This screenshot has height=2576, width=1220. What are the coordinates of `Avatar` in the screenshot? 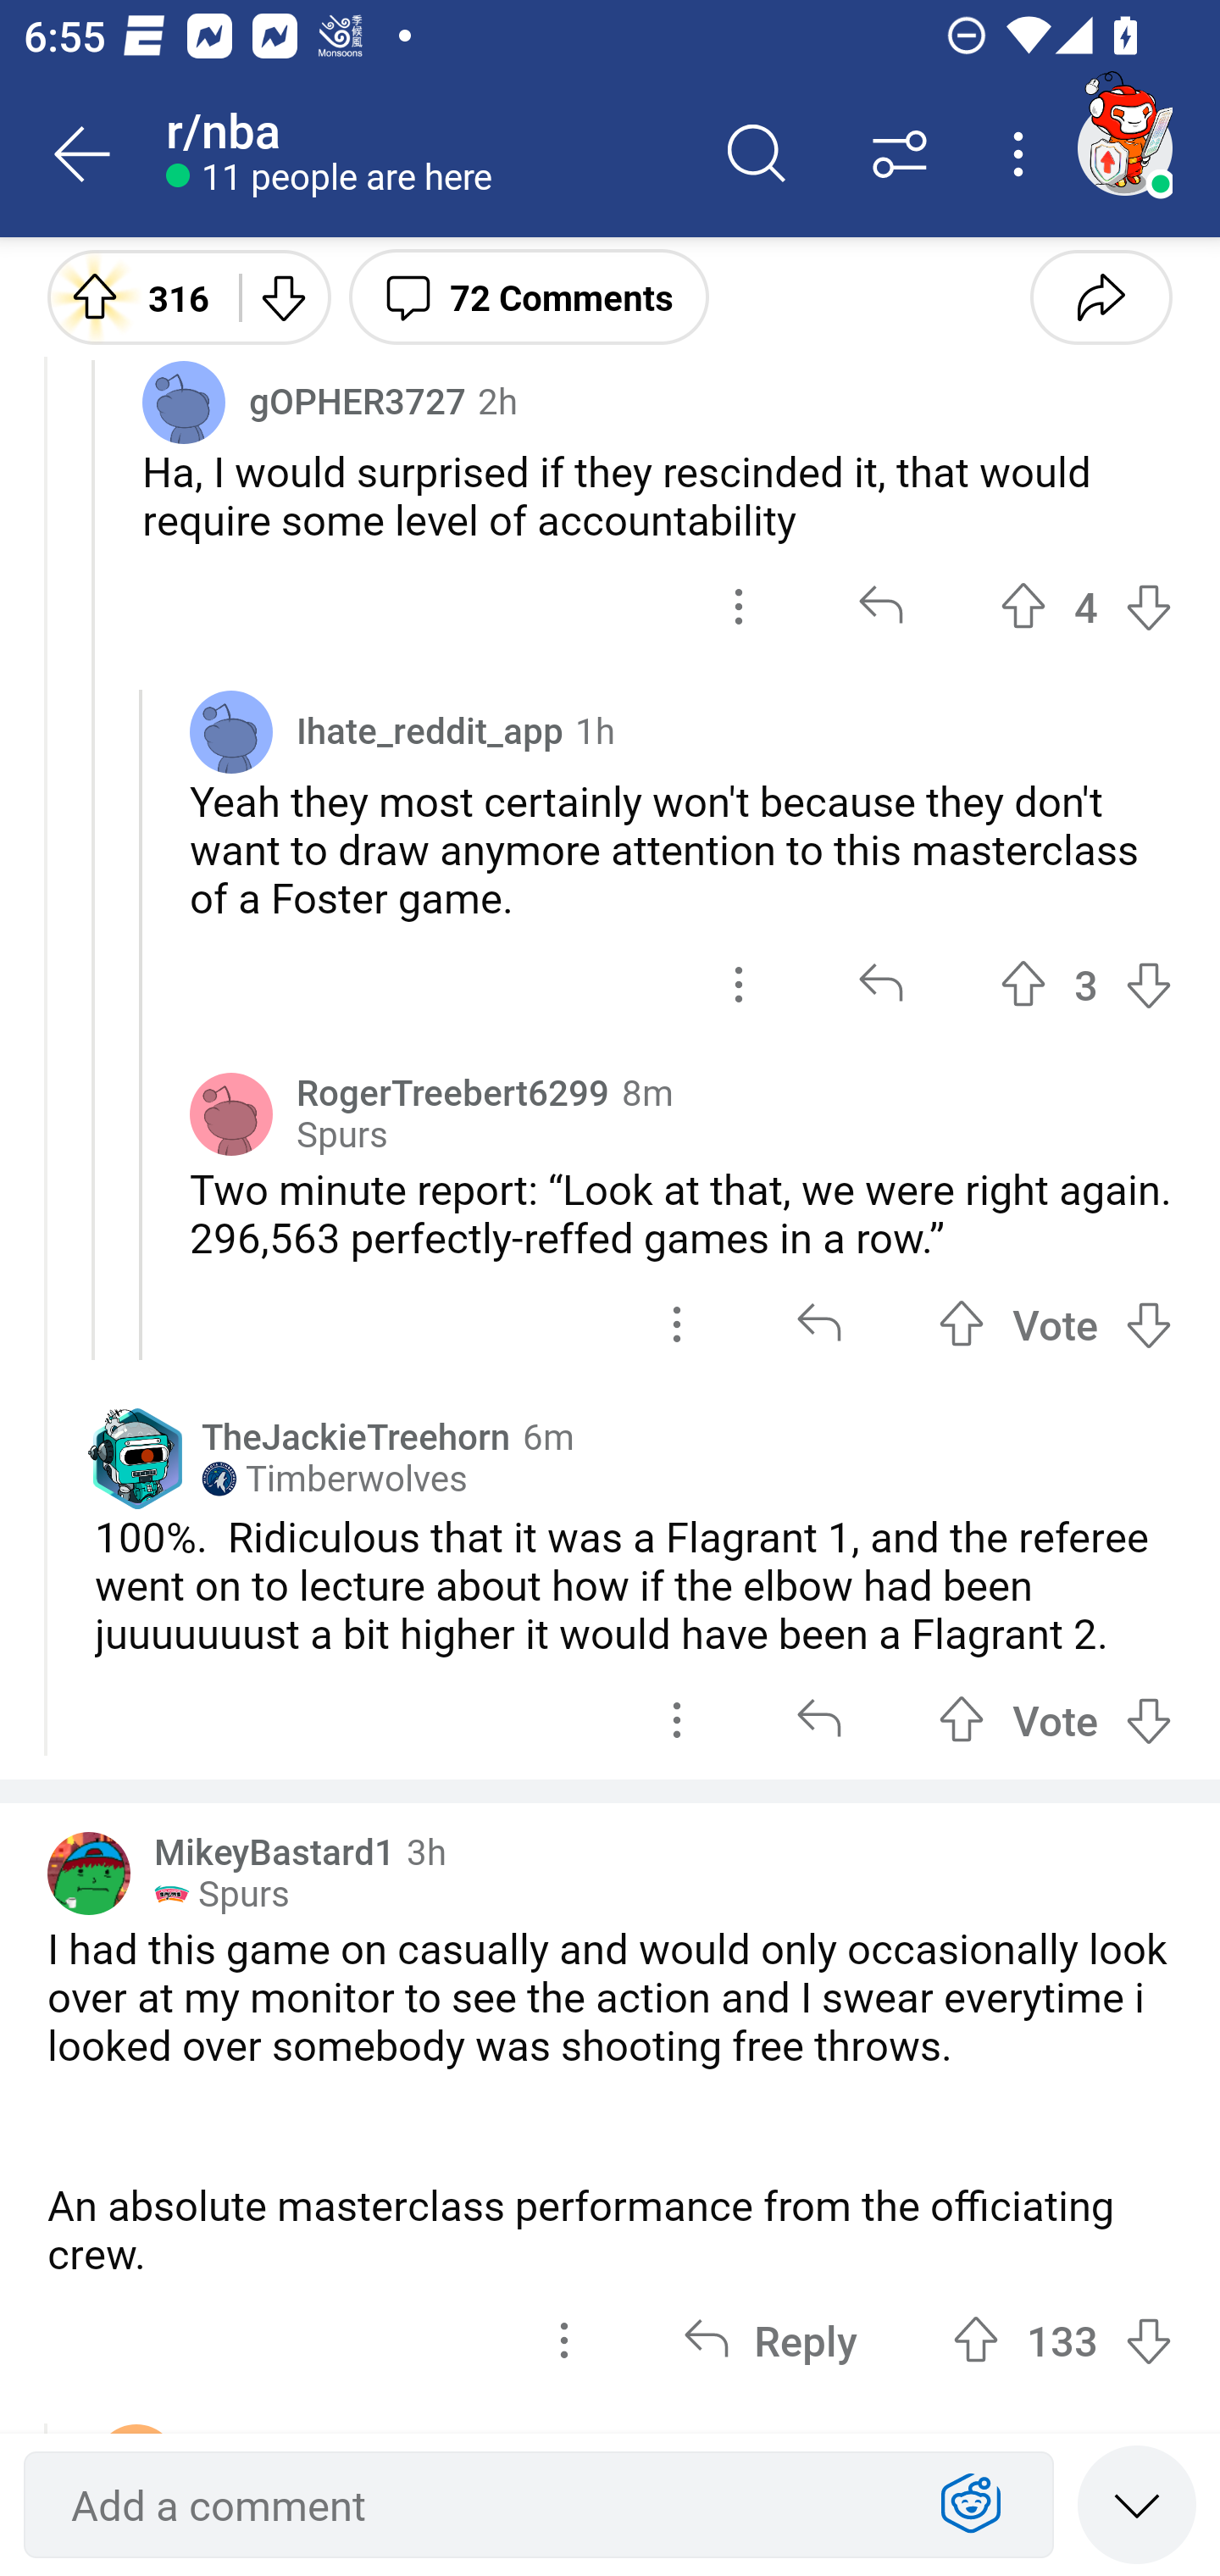 It's located at (184, 402).